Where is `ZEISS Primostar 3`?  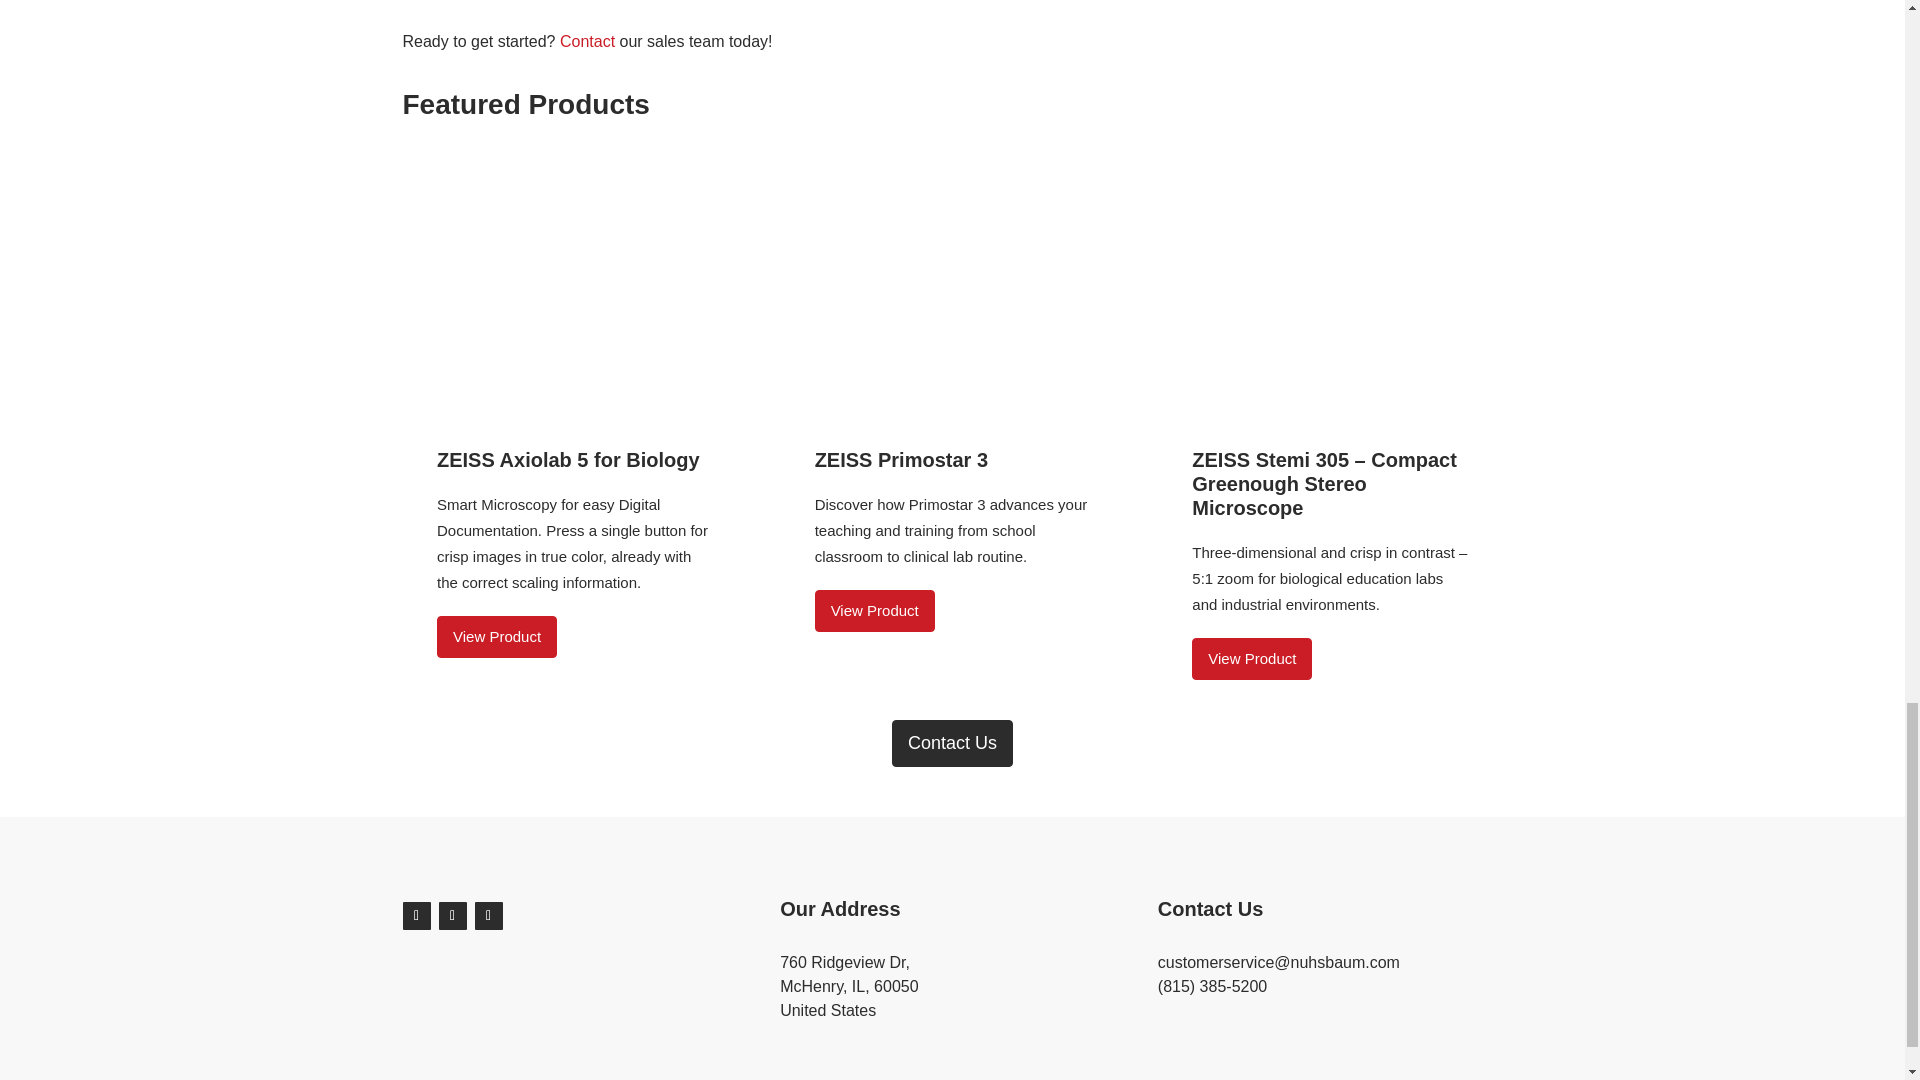 ZEISS Primostar 3 is located at coordinates (952, 470).